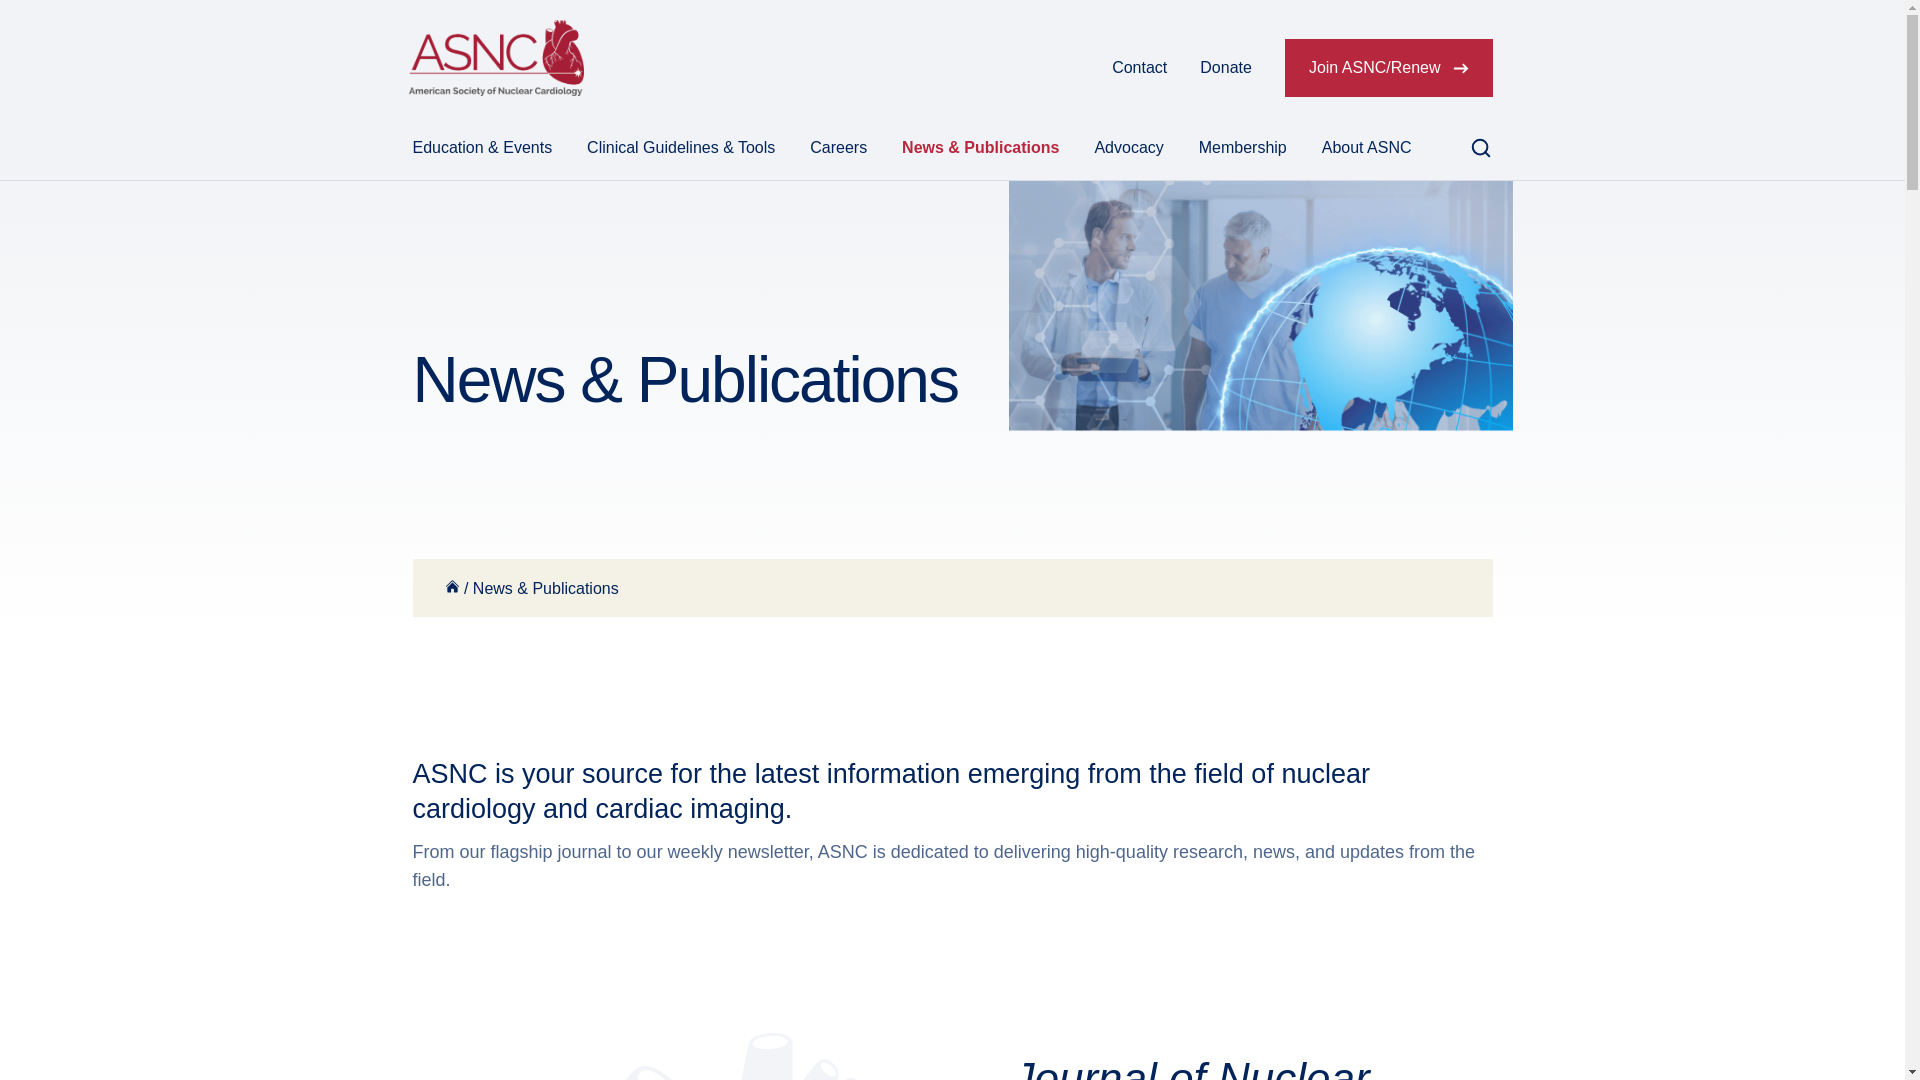 The width and height of the screenshot is (1920, 1080). What do you see at coordinates (672, 1056) in the screenshot?
I see `heart` at bounding box center [672, 1056].